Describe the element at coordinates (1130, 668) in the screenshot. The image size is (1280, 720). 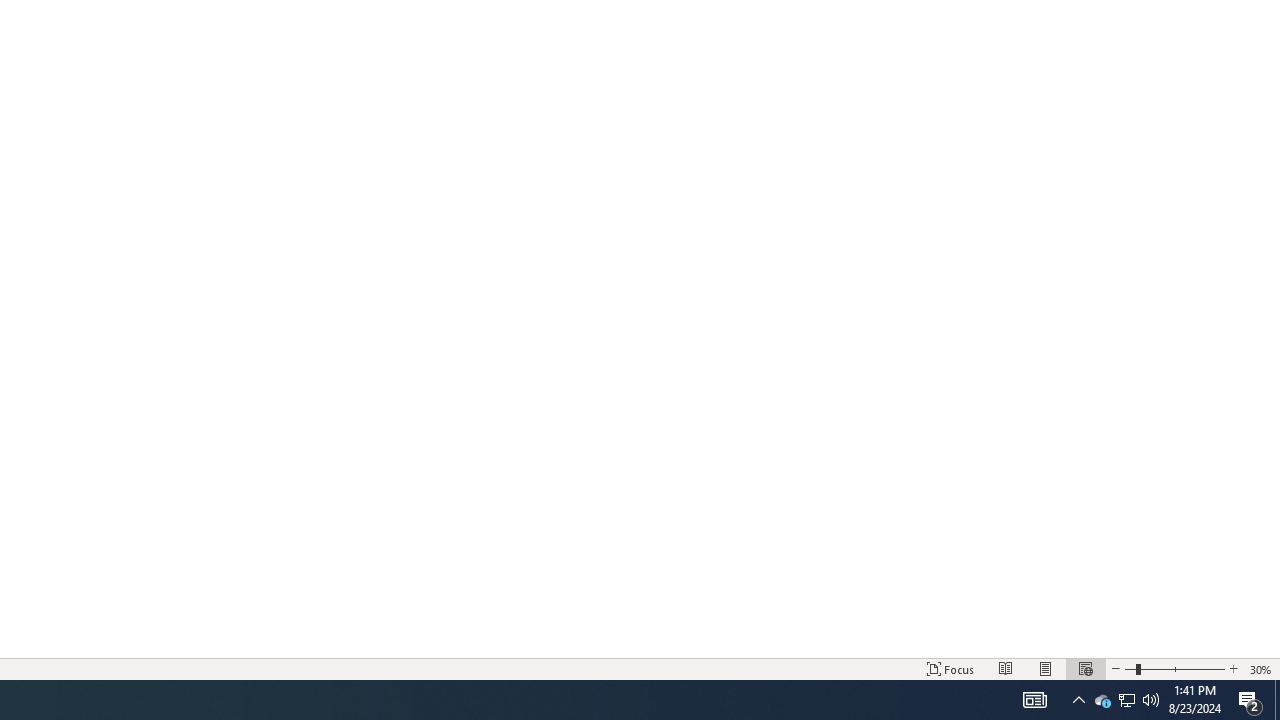
I see `Zoom Out` at that location.